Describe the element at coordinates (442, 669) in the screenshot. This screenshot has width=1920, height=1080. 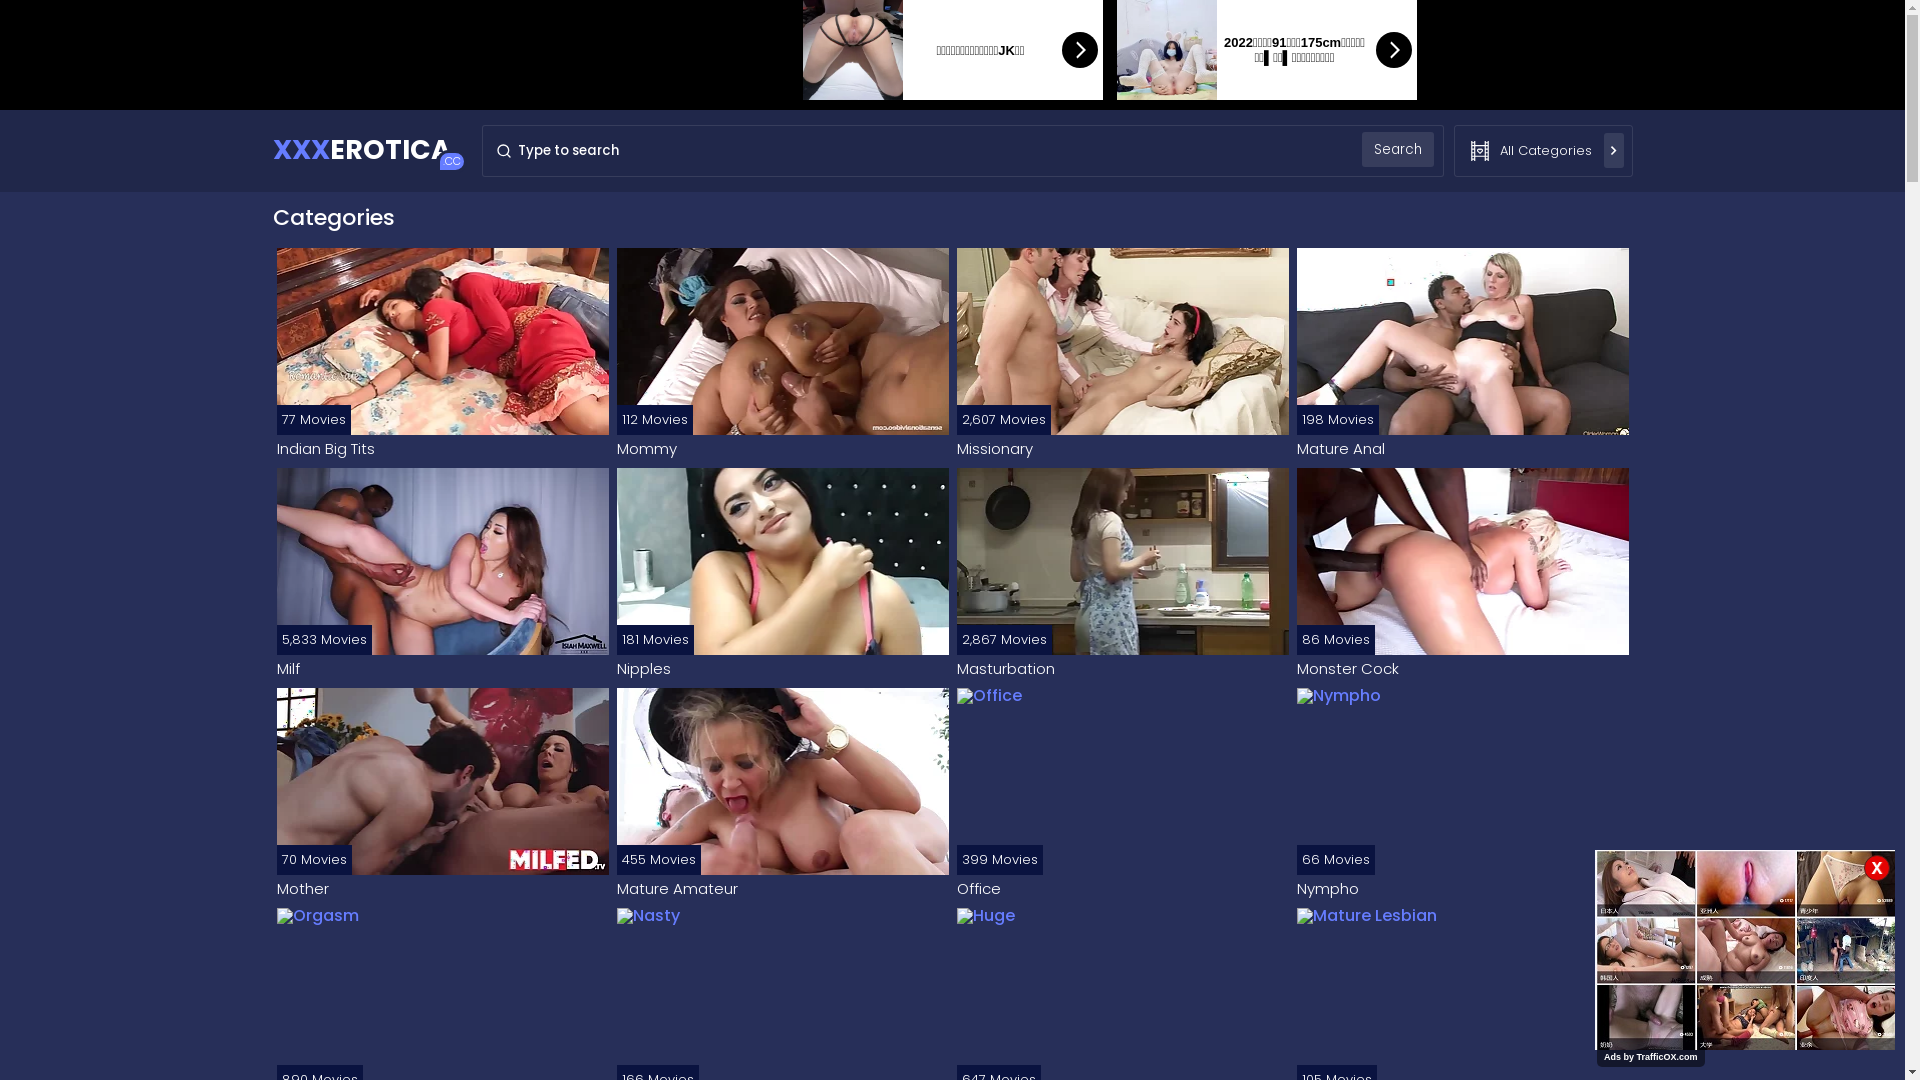
I see `Milf` at that location.